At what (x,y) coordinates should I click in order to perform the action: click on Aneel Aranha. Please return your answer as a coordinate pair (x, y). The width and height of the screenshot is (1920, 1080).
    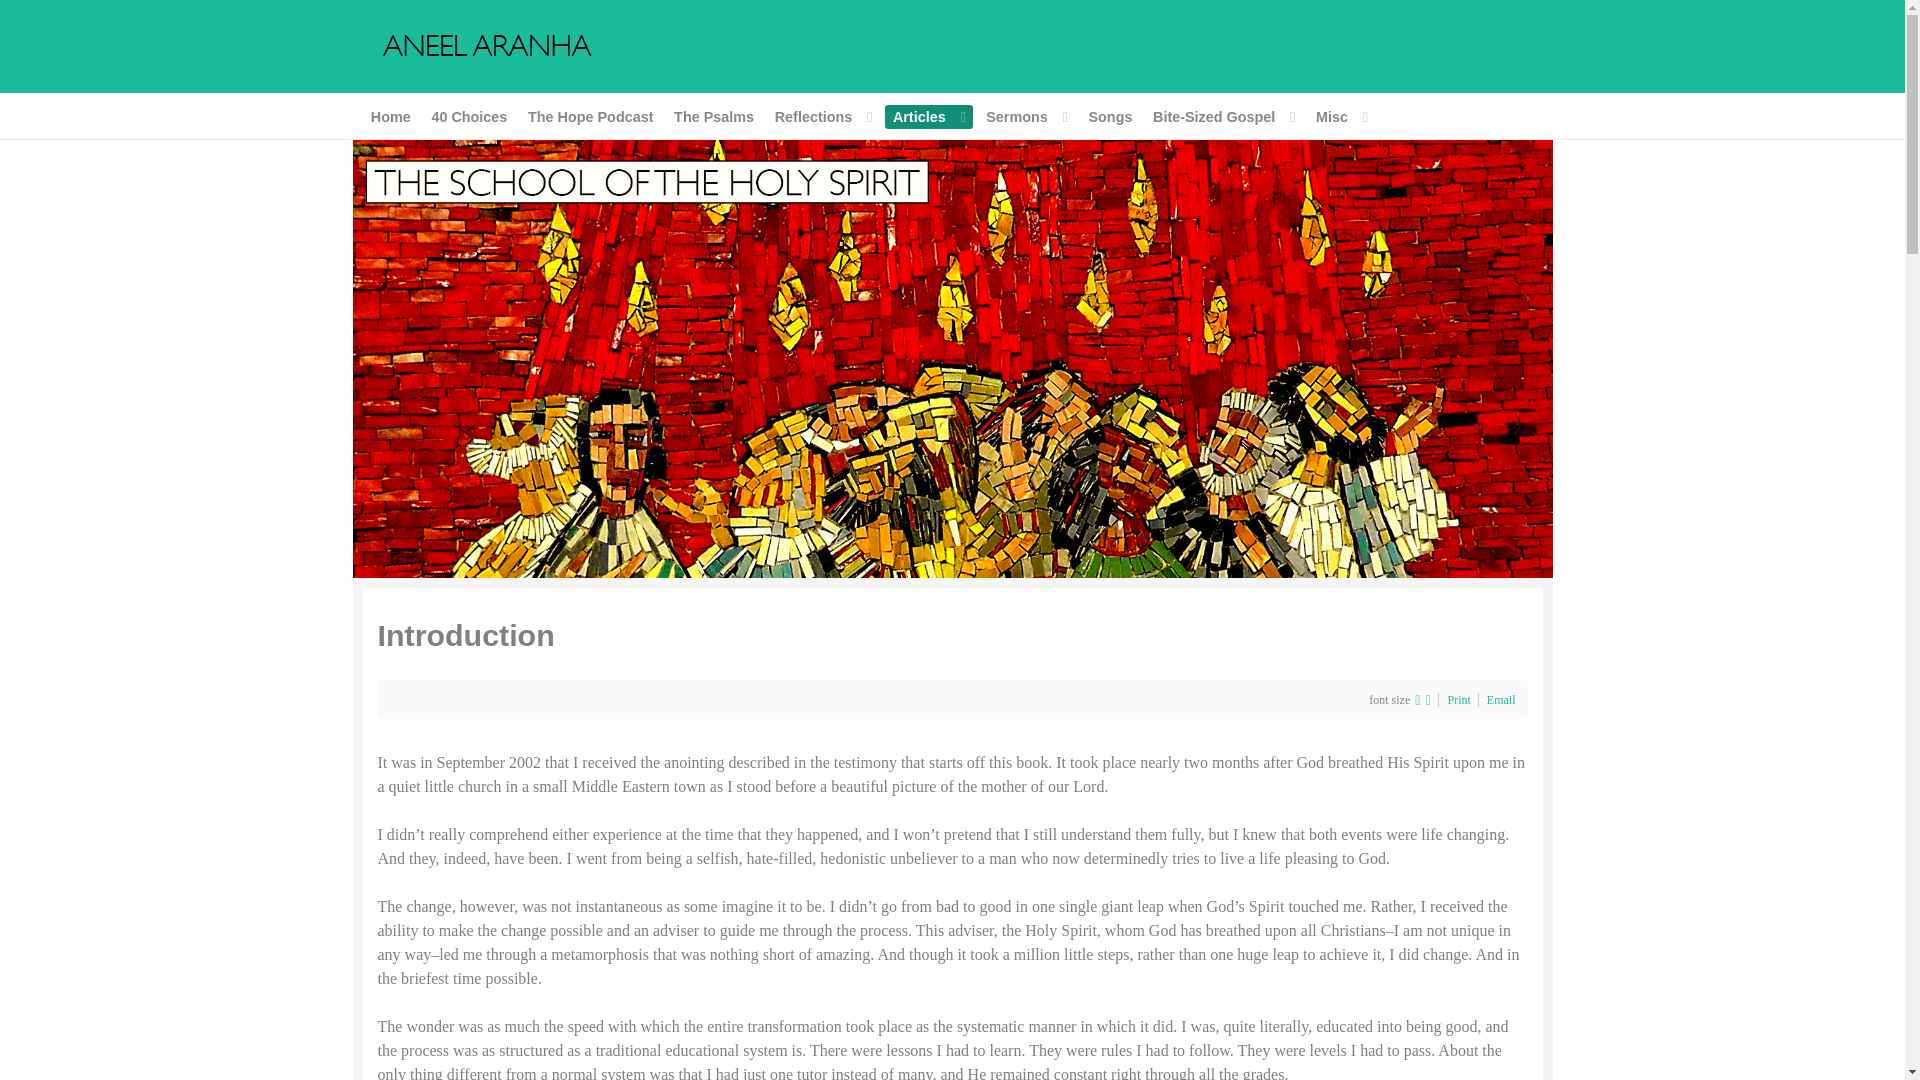
    Looking at the image, I should click on (951, 357).